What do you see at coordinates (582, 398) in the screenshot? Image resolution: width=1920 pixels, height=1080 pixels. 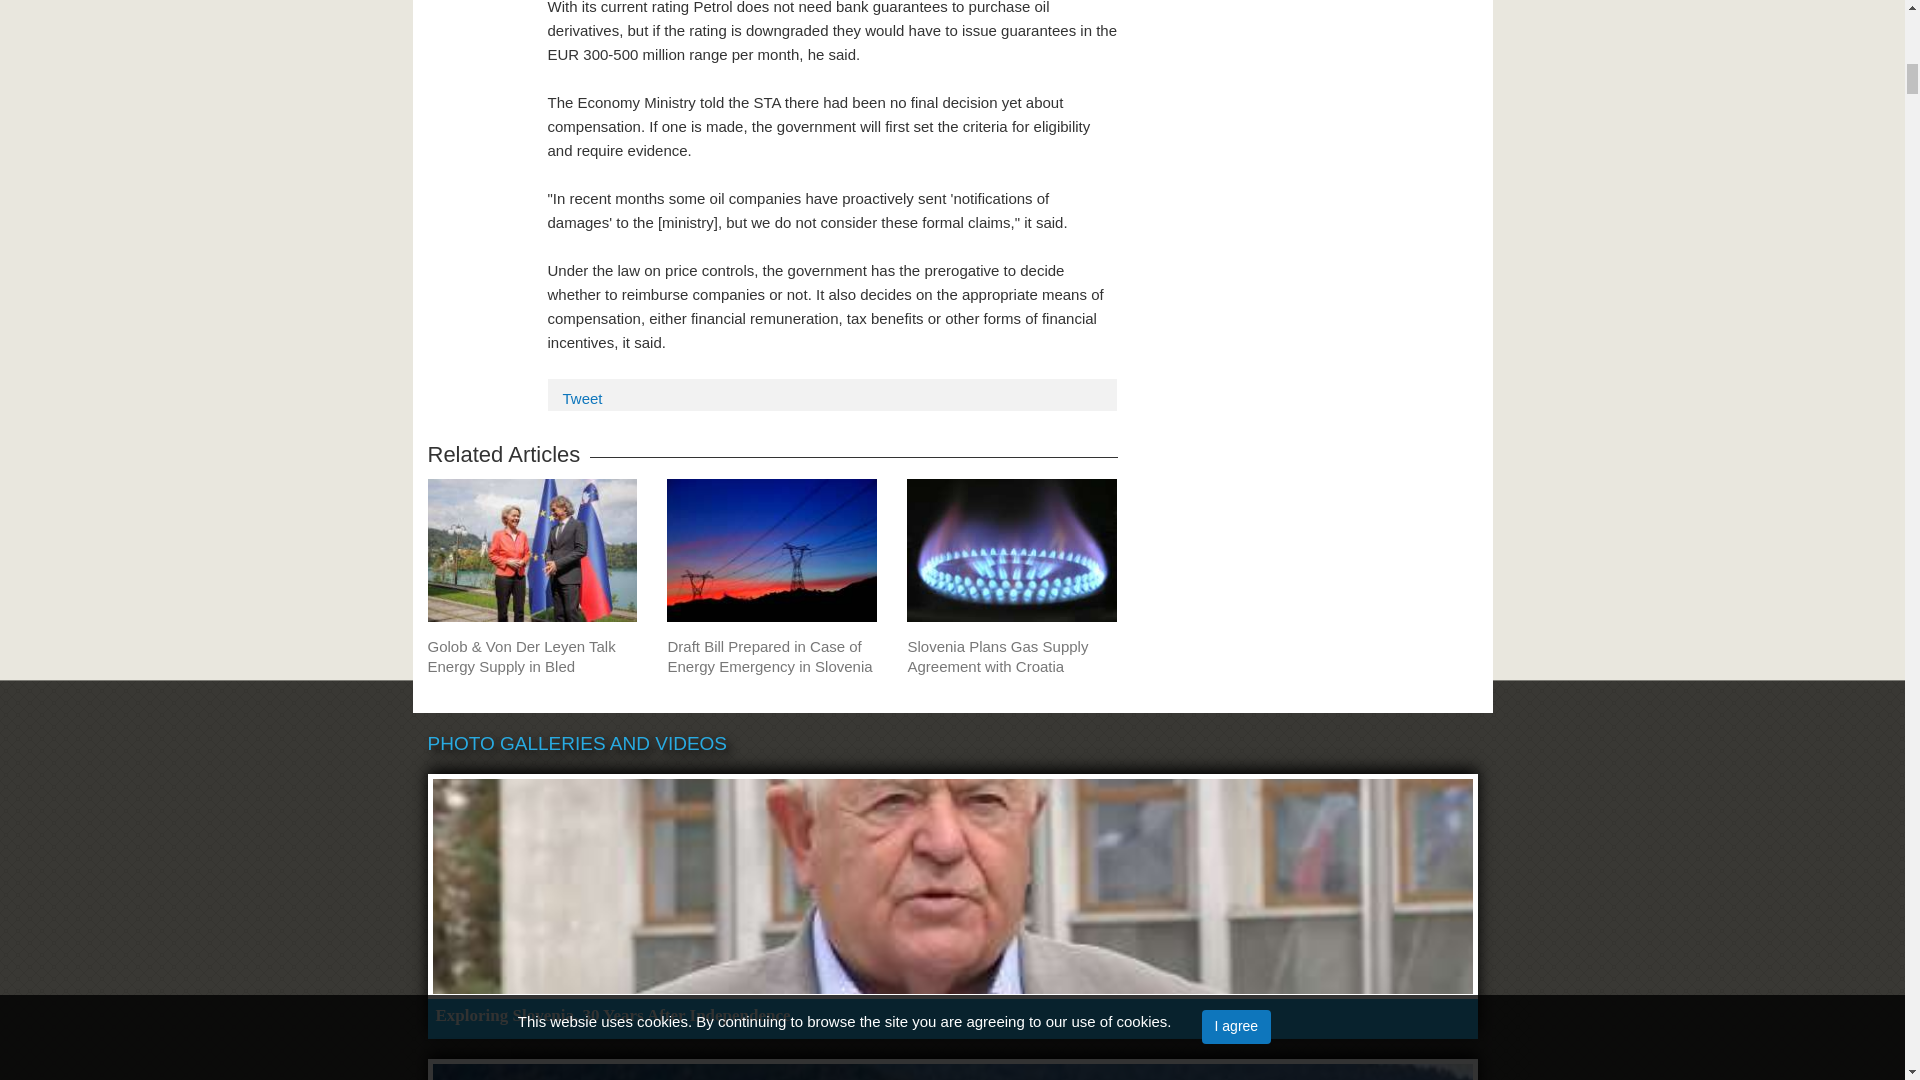 I see `Tweet` at bounding box center [582, 398].